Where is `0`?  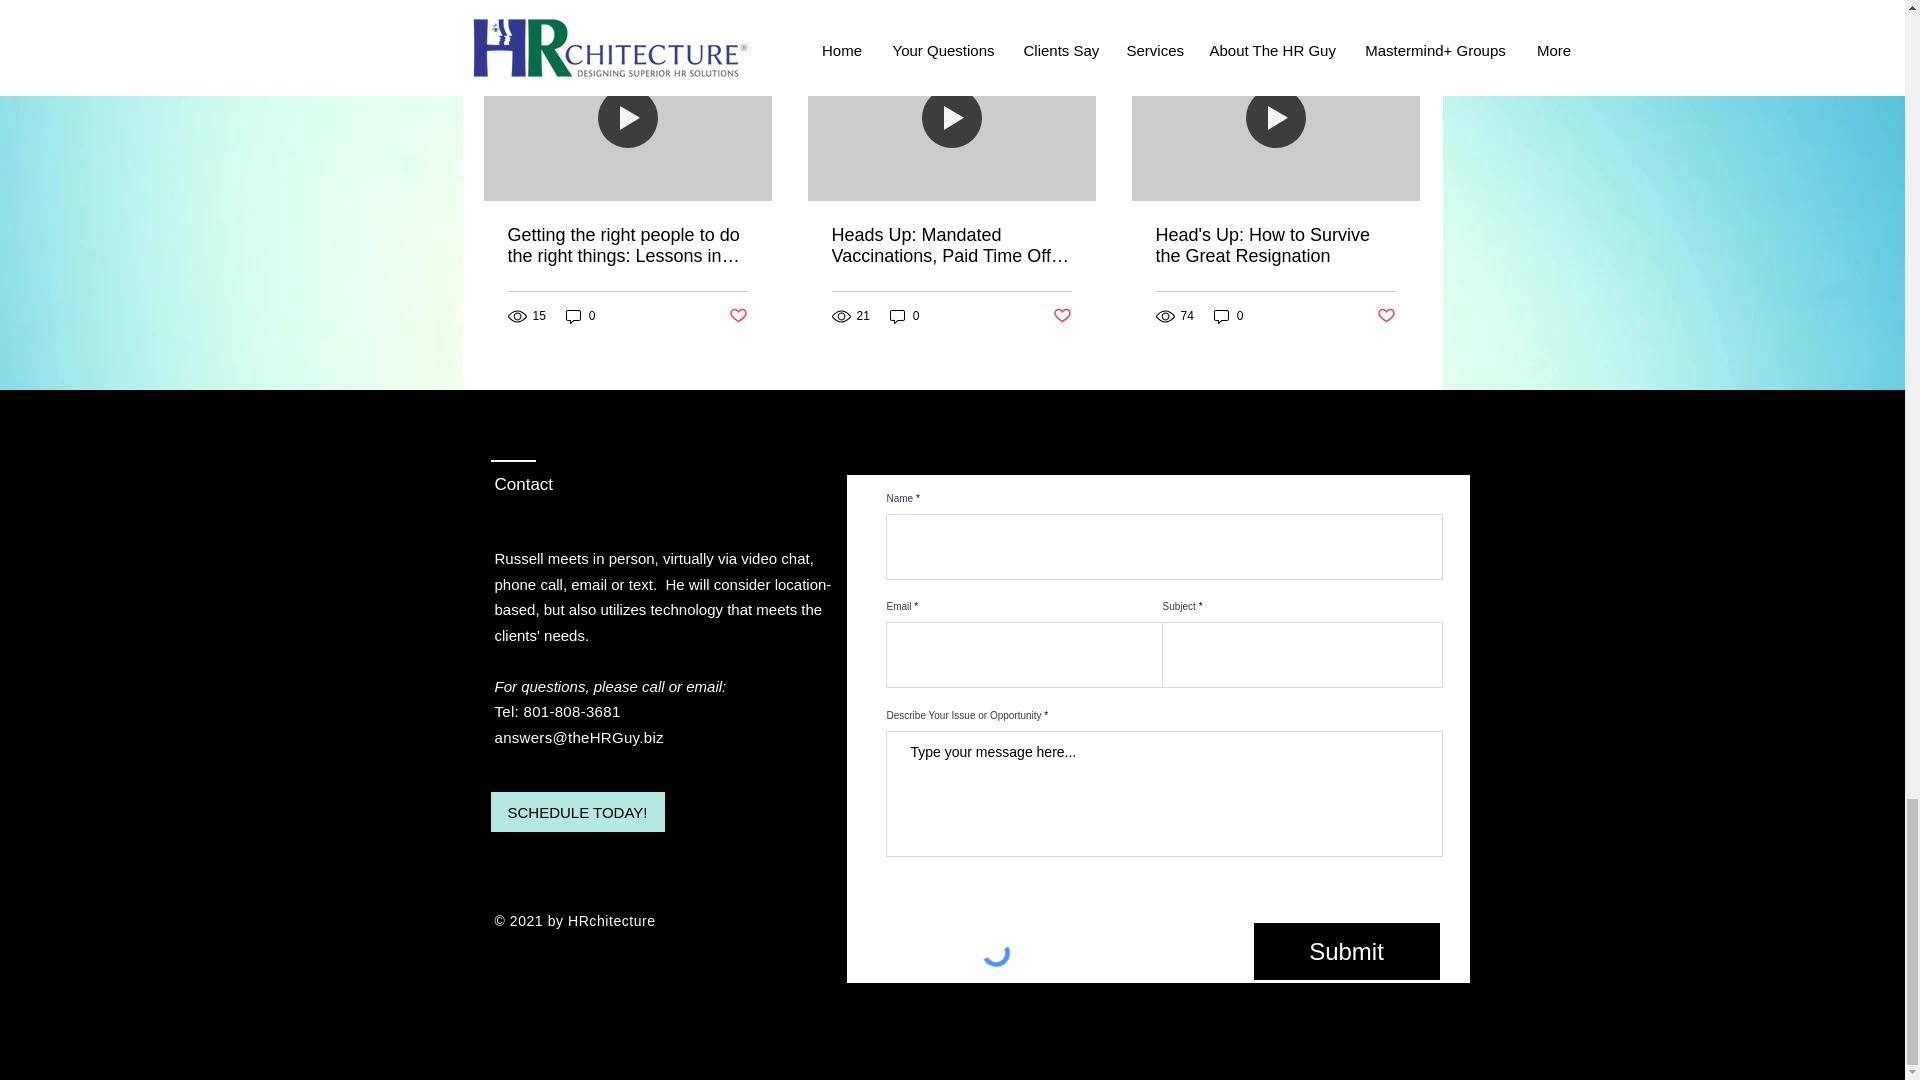 0 is located at coordinates (580, 316).